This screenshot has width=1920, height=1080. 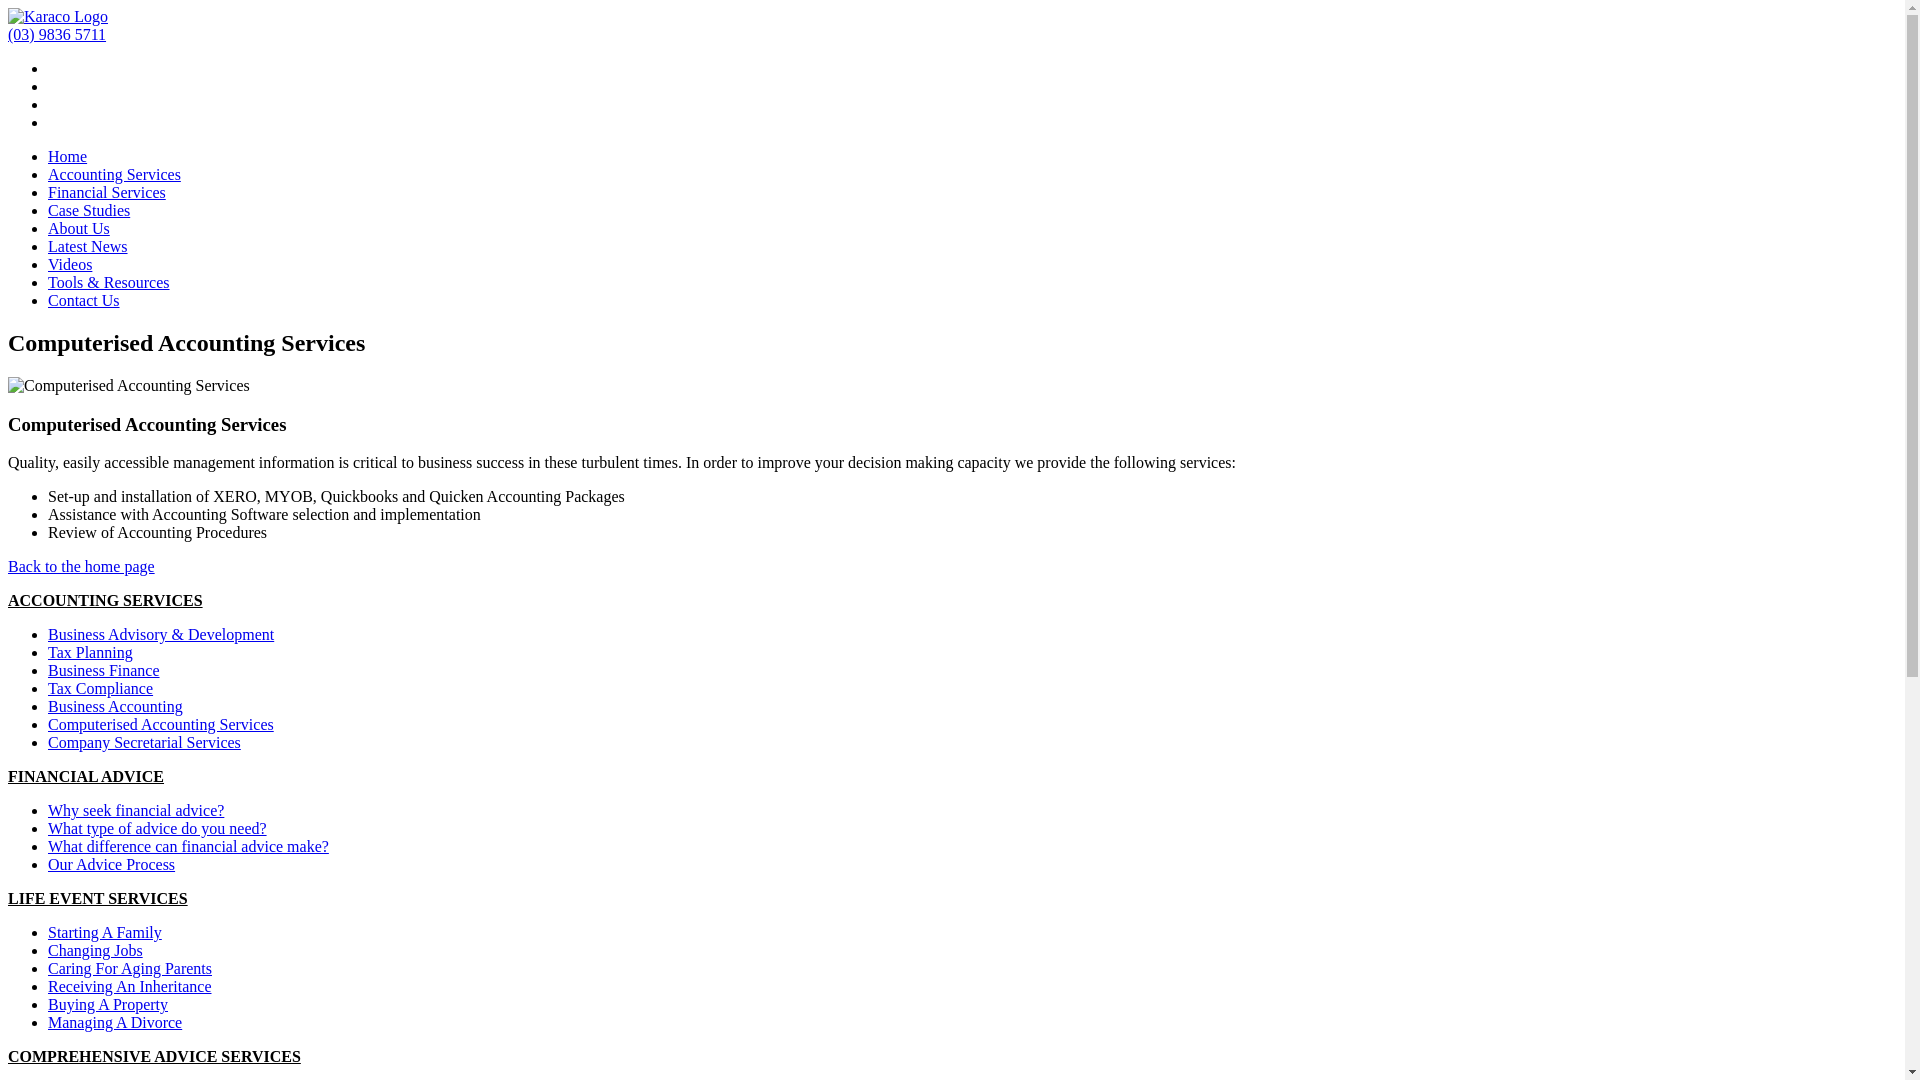 I want to click on Managing A Divorce, so click(x=115, y=1022).